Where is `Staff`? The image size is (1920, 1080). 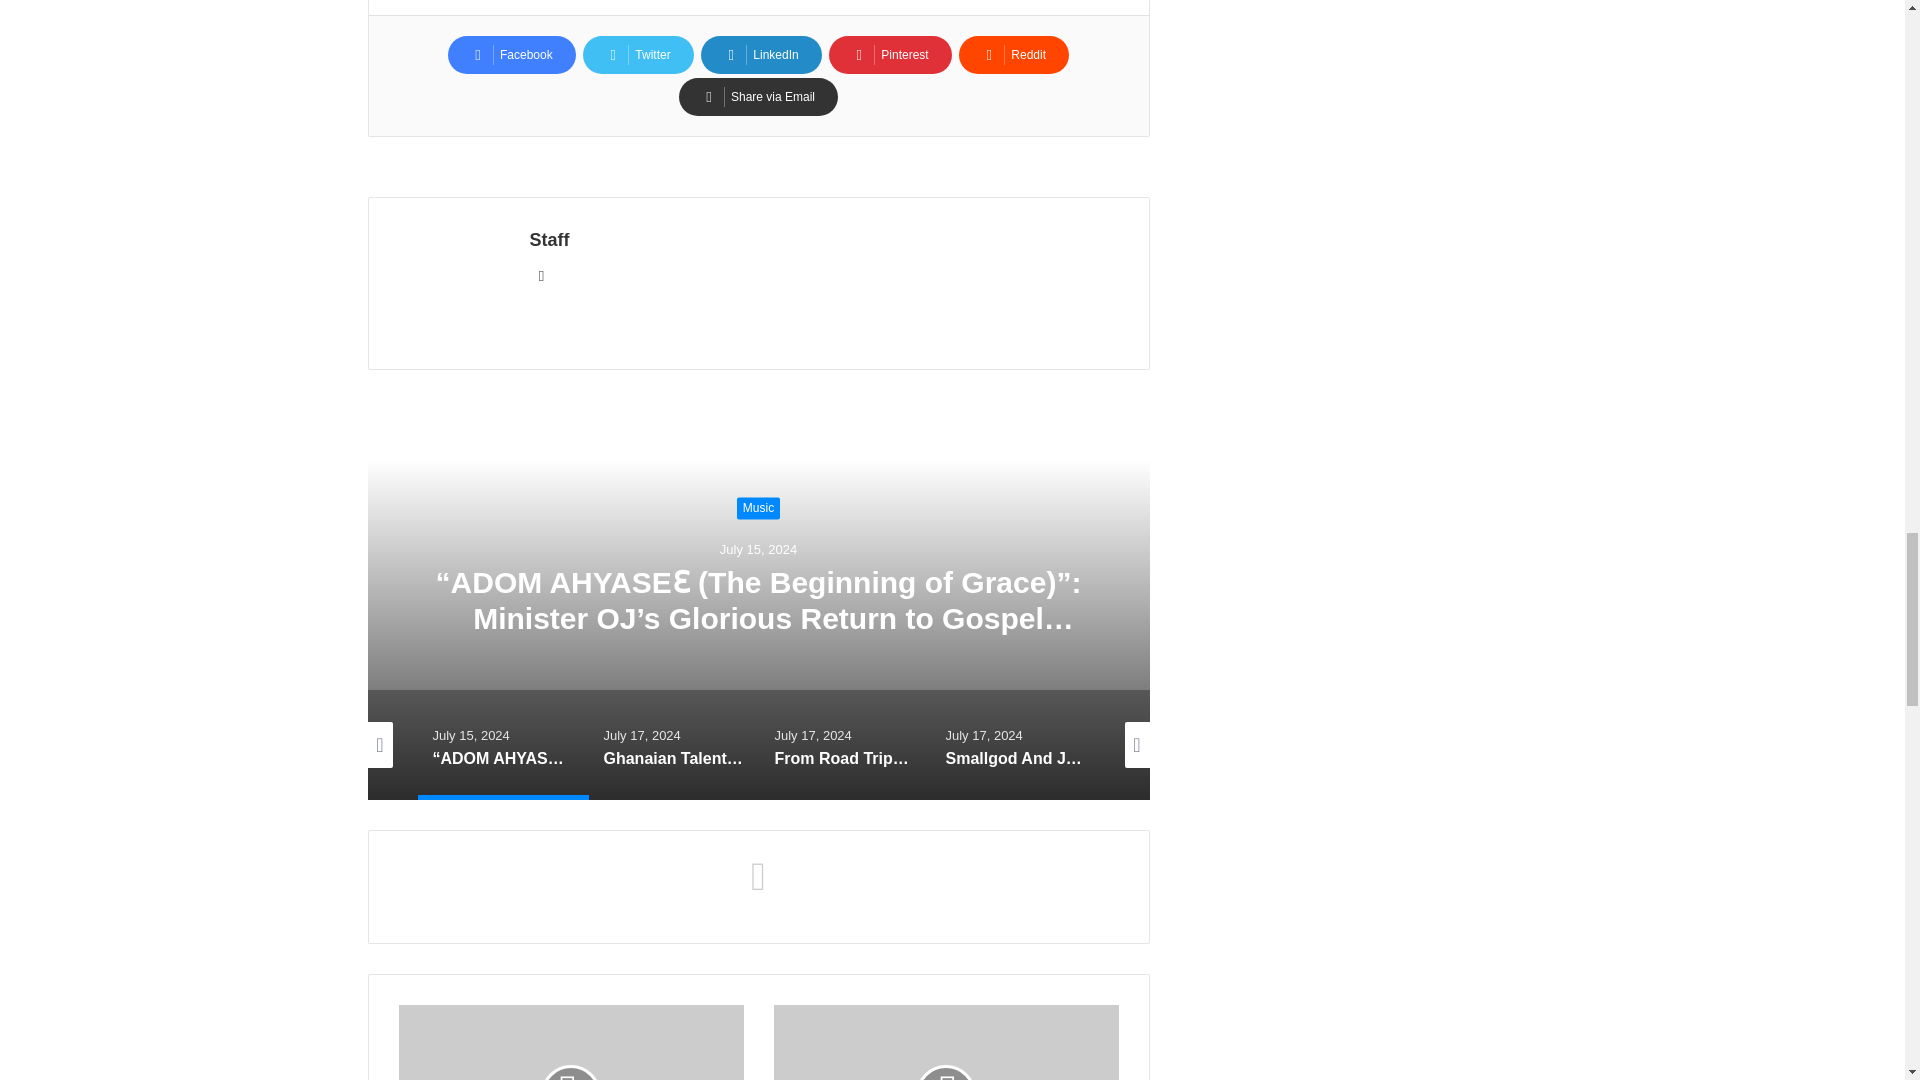 Staff is located at coordinates (550, 240).